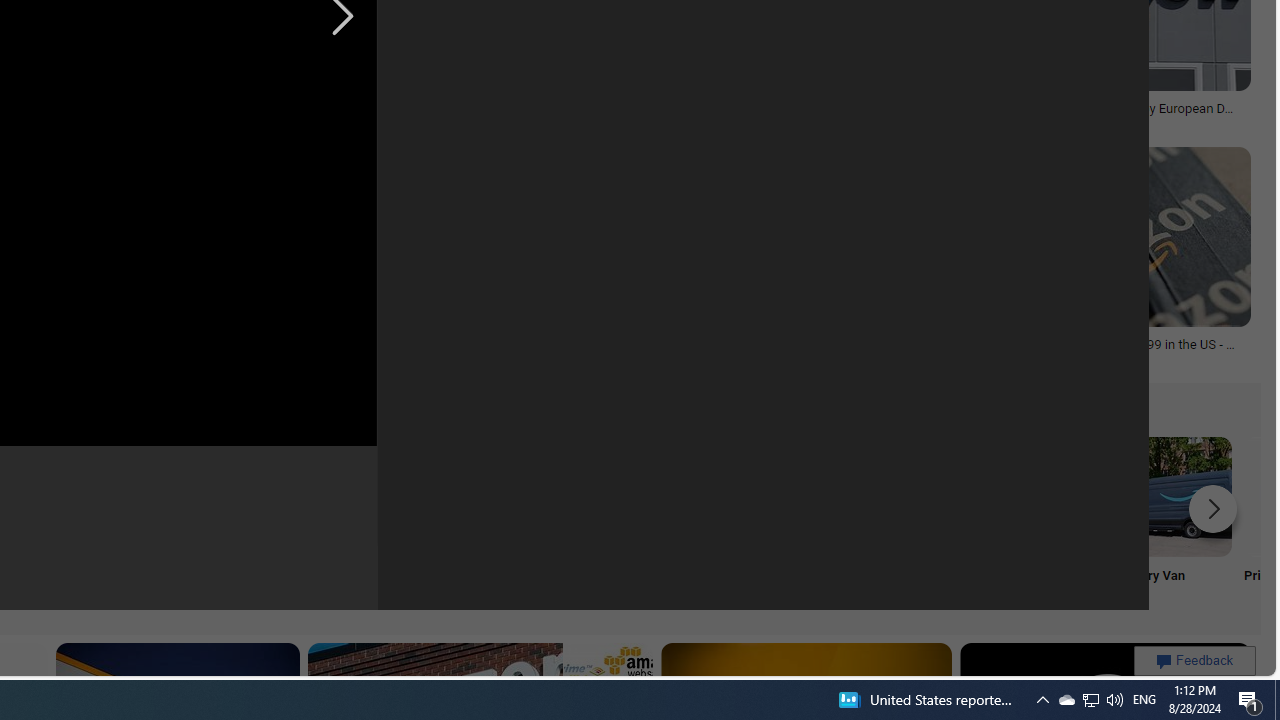 This screenshot has height=720, width=1280. What do you see at coordinates (1098, 359) in the screenshot?
I see `theverge.com` at bounding box center [1098, 359].